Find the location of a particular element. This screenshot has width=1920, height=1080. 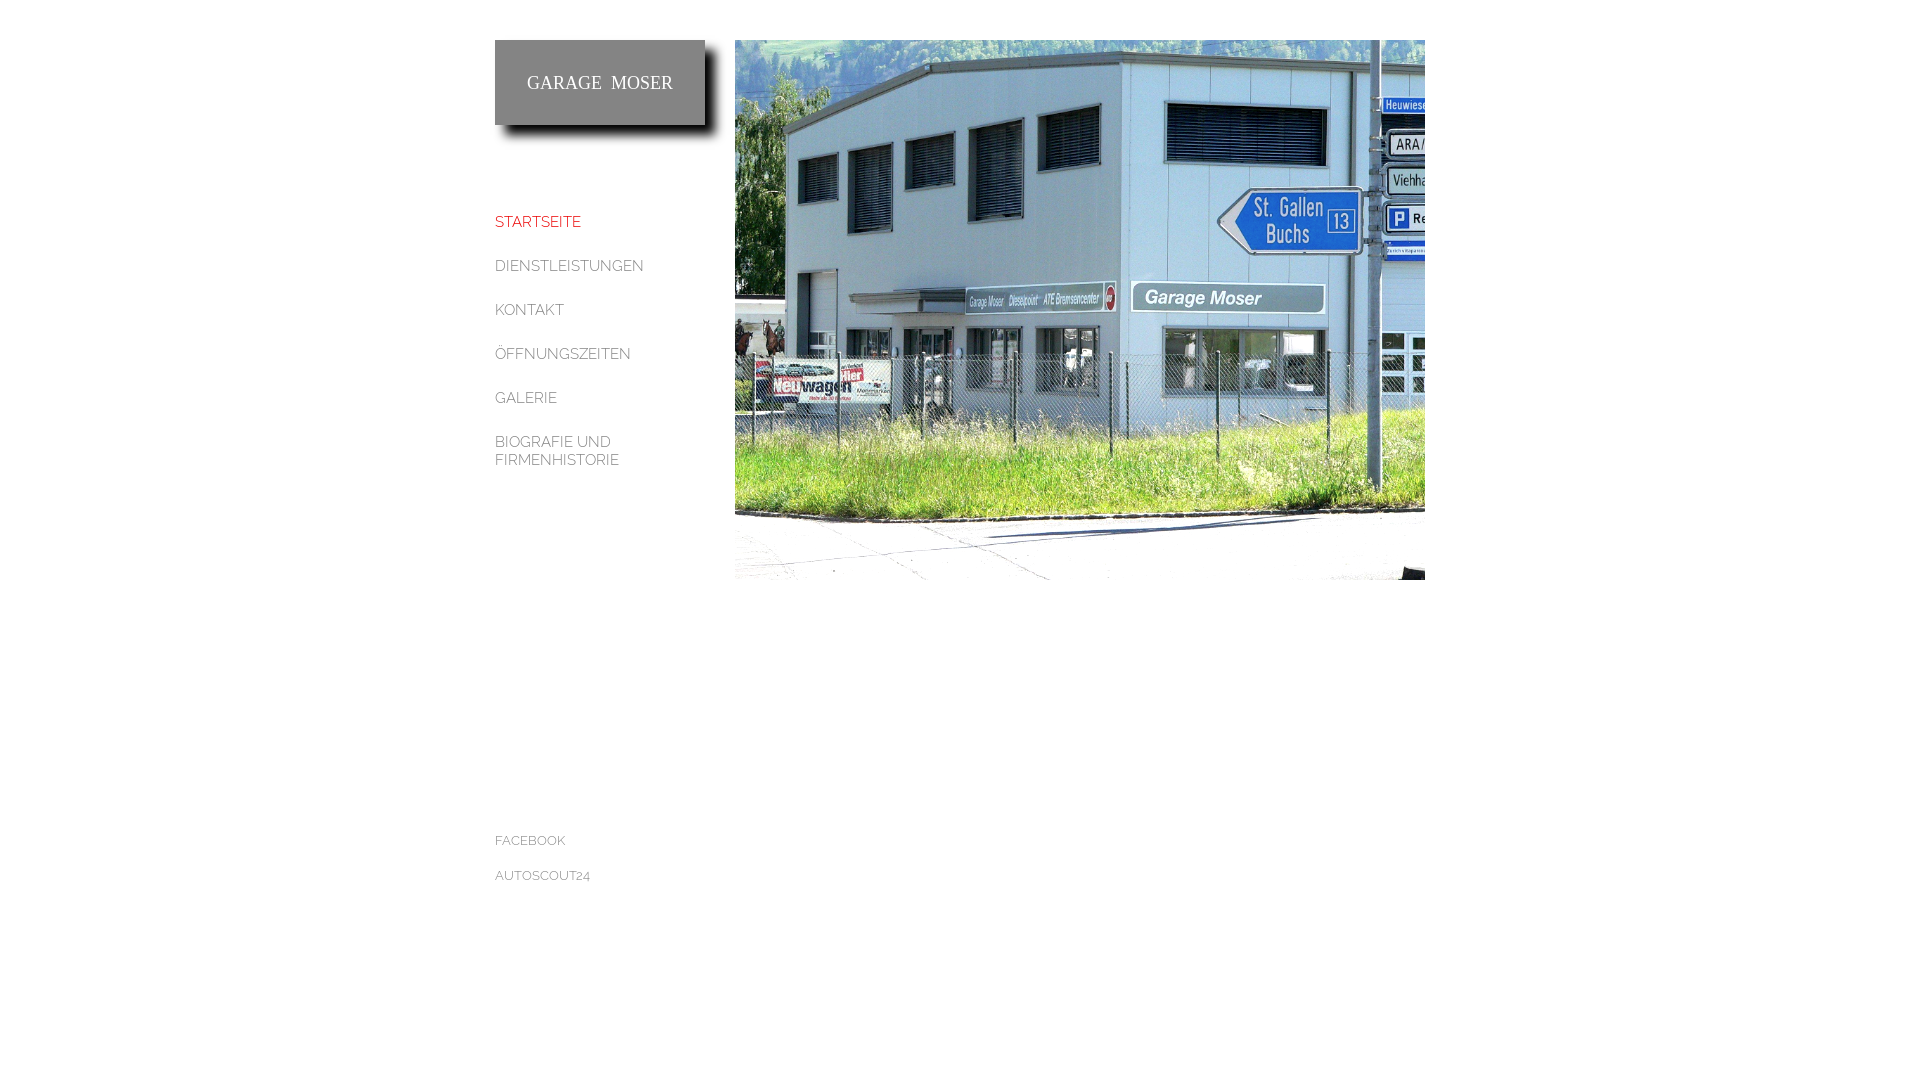

GALERIE is located at coordinates (600, 398).